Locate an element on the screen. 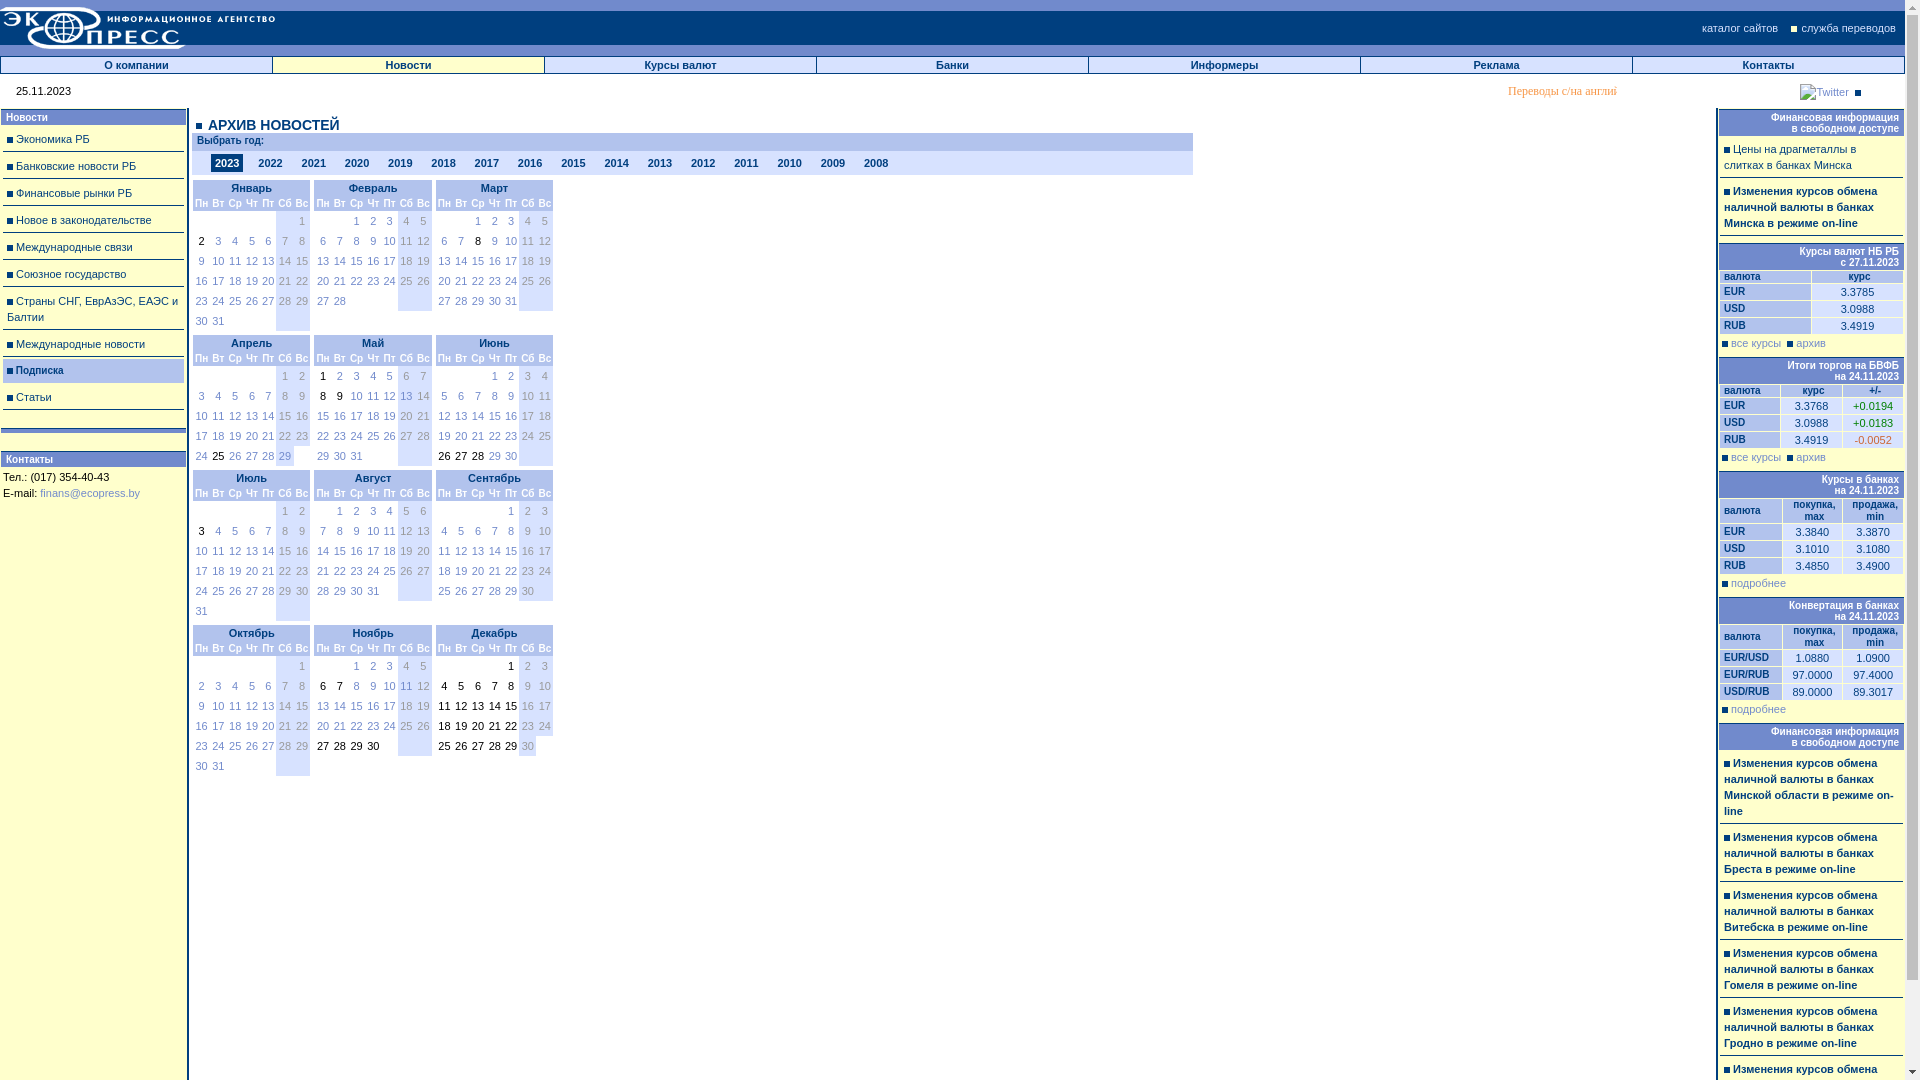  2010 is located at coordinates (789, 163).